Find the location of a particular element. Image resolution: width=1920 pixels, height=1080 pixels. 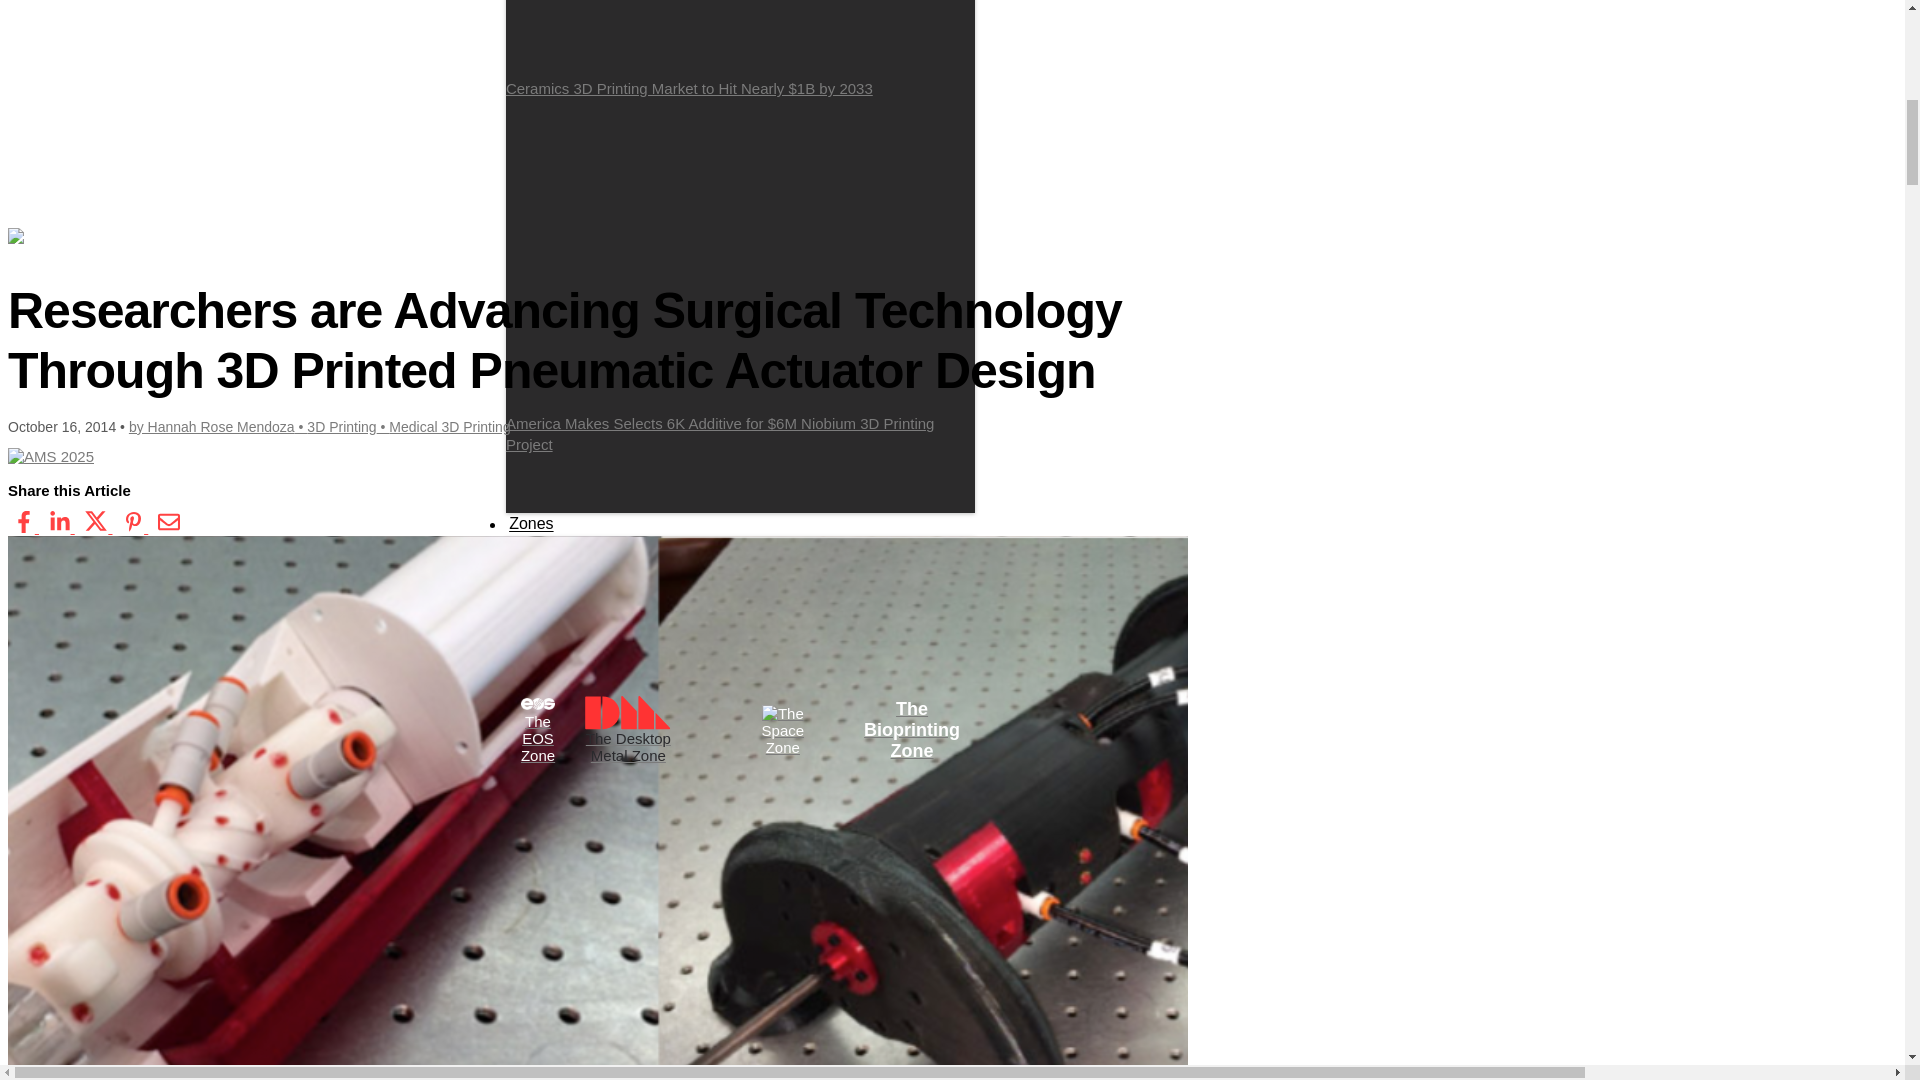

EOS Zone is located at coordinates (716, 591).